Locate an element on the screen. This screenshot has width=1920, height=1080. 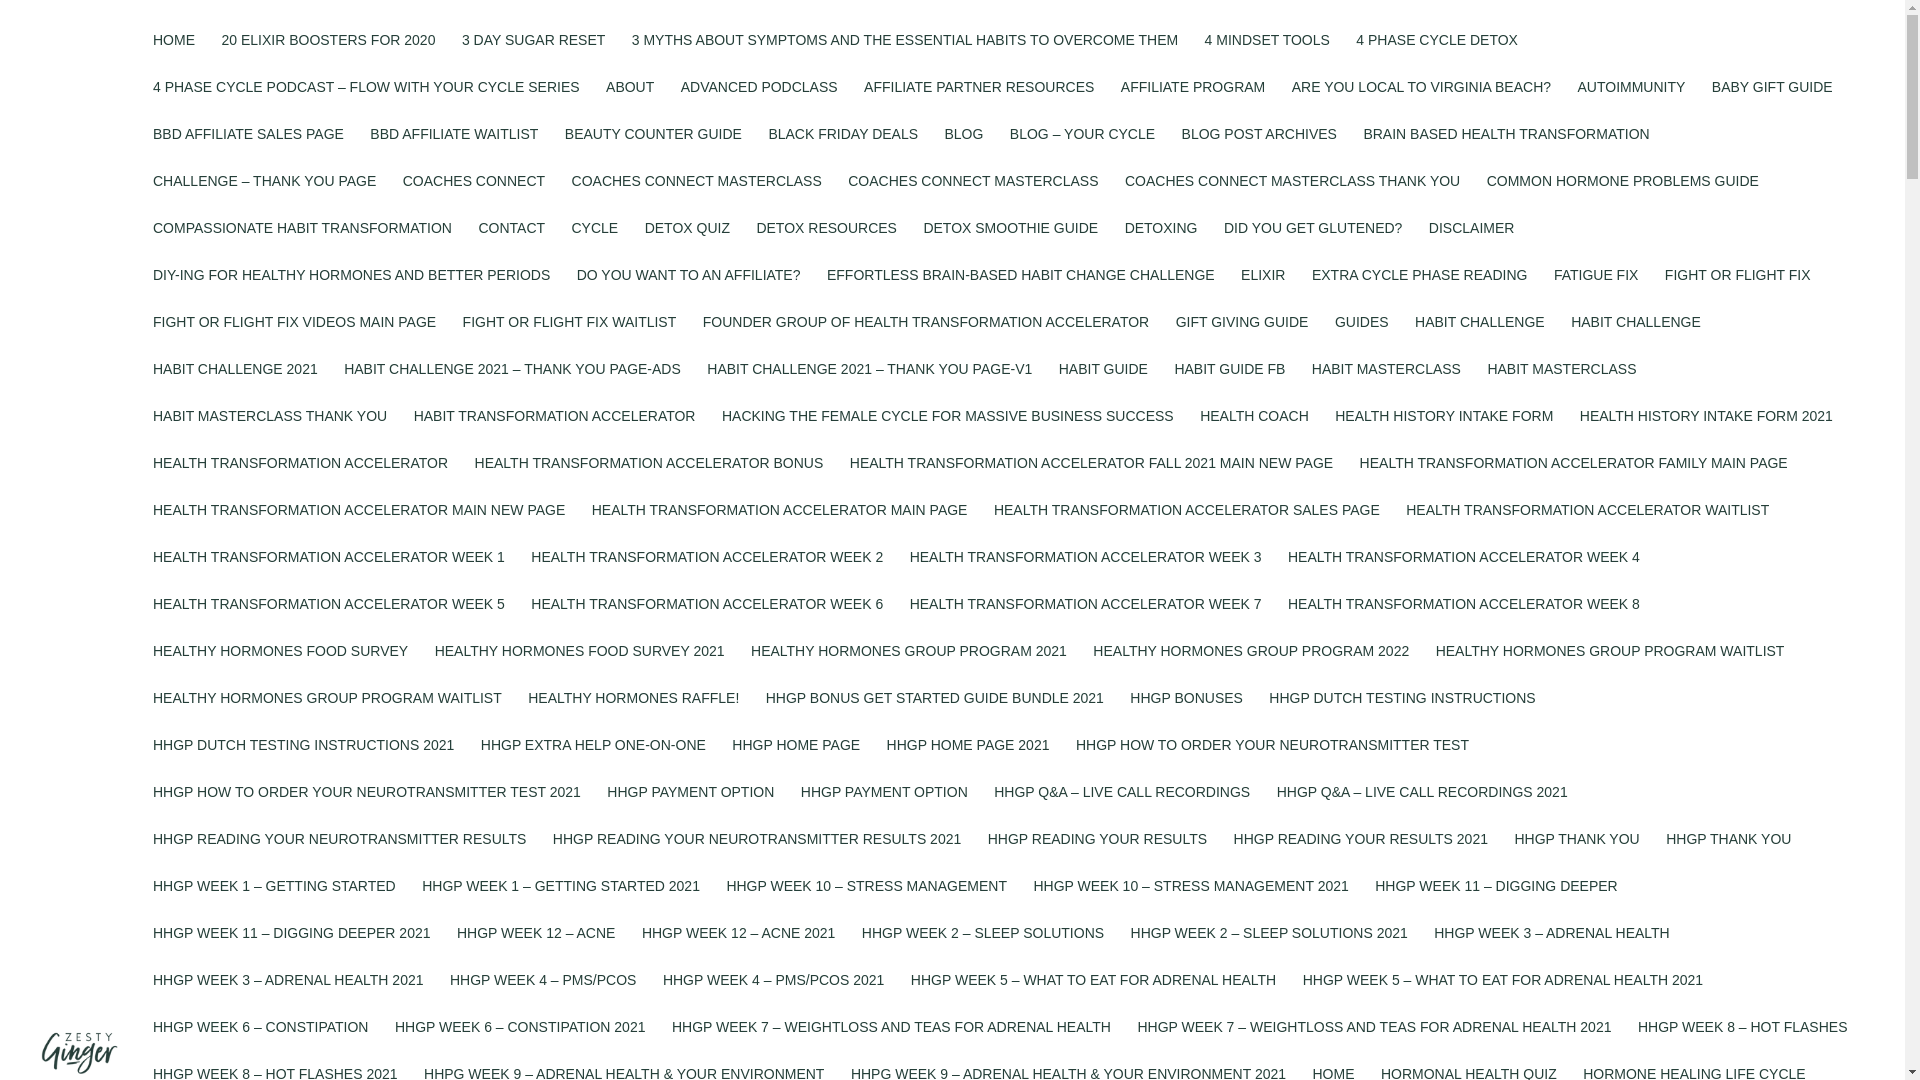
BBD AFFILIATE SALES PAGE is located at coordinates (248, 150).